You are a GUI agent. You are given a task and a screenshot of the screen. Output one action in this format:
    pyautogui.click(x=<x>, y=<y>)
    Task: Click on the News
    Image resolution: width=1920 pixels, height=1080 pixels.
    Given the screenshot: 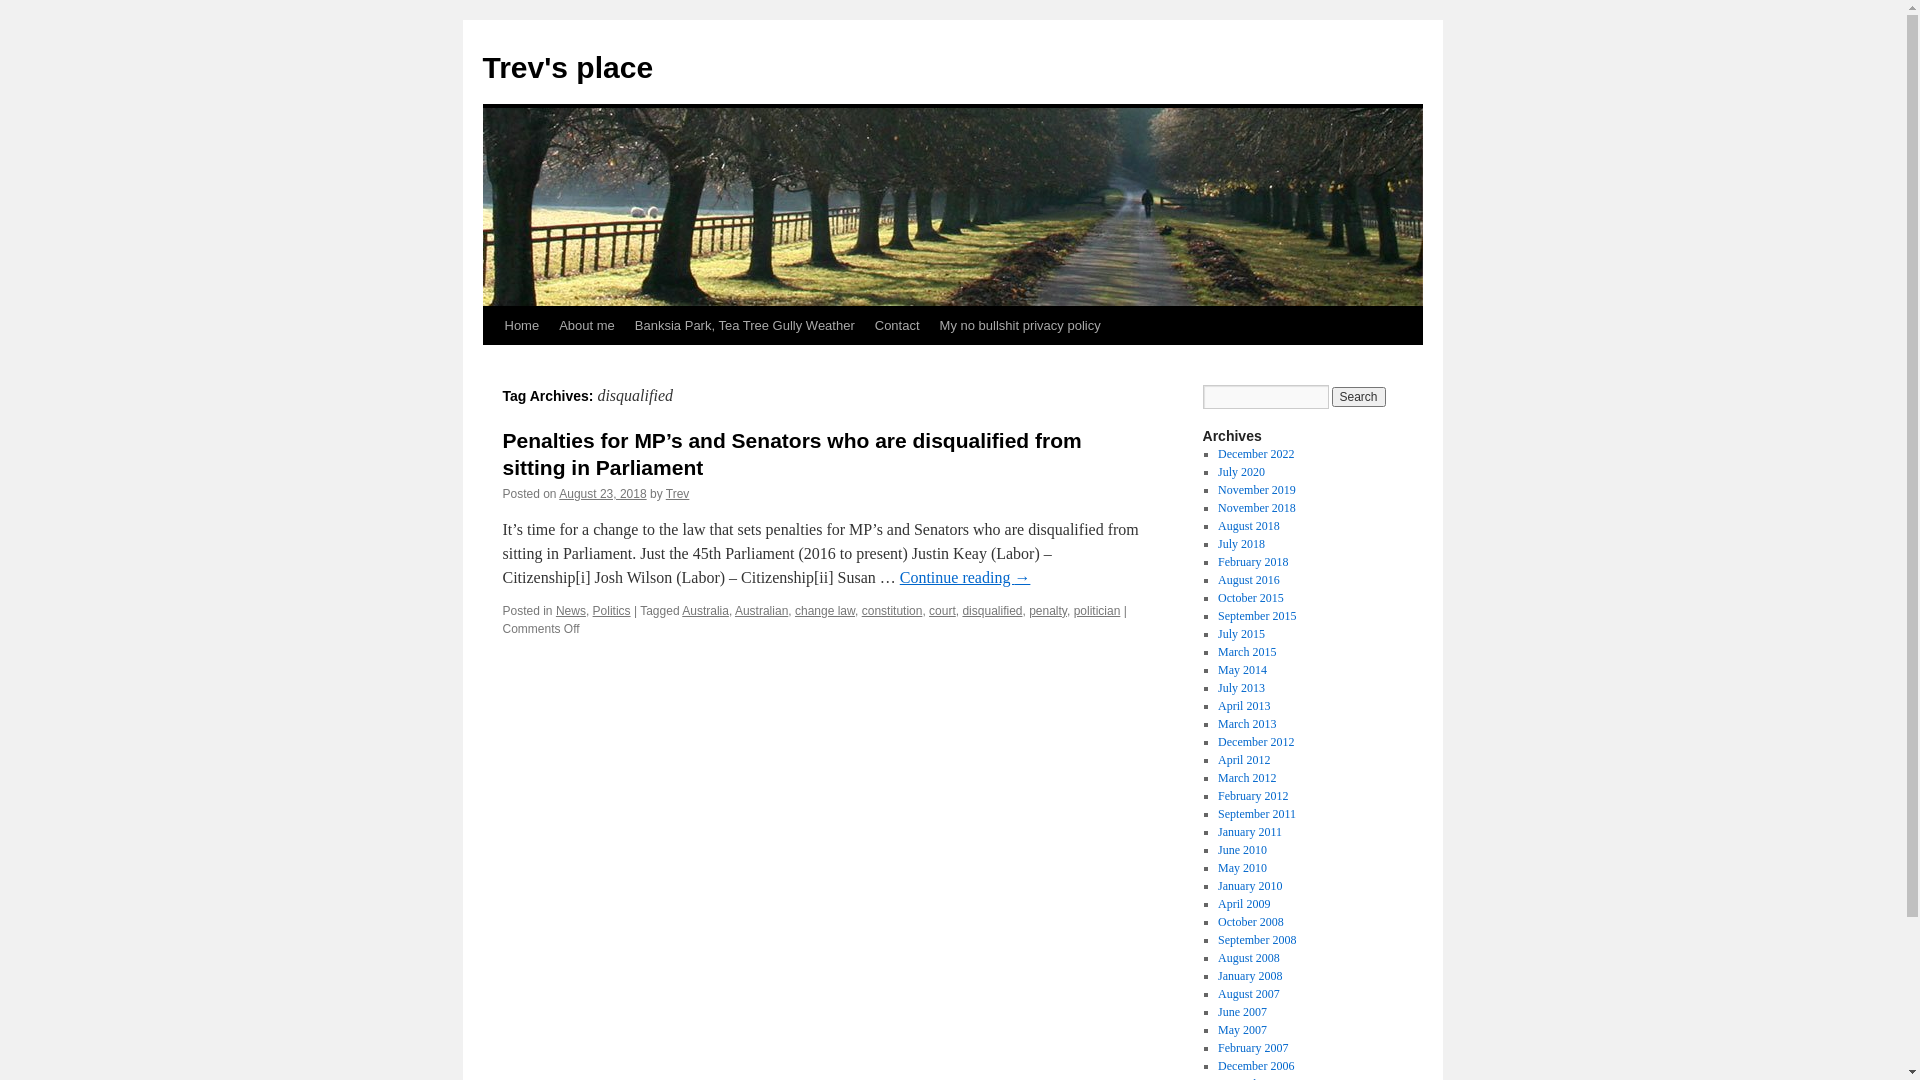 What is the action you would take?
    pyautogui.click(x=571, y=611)
    